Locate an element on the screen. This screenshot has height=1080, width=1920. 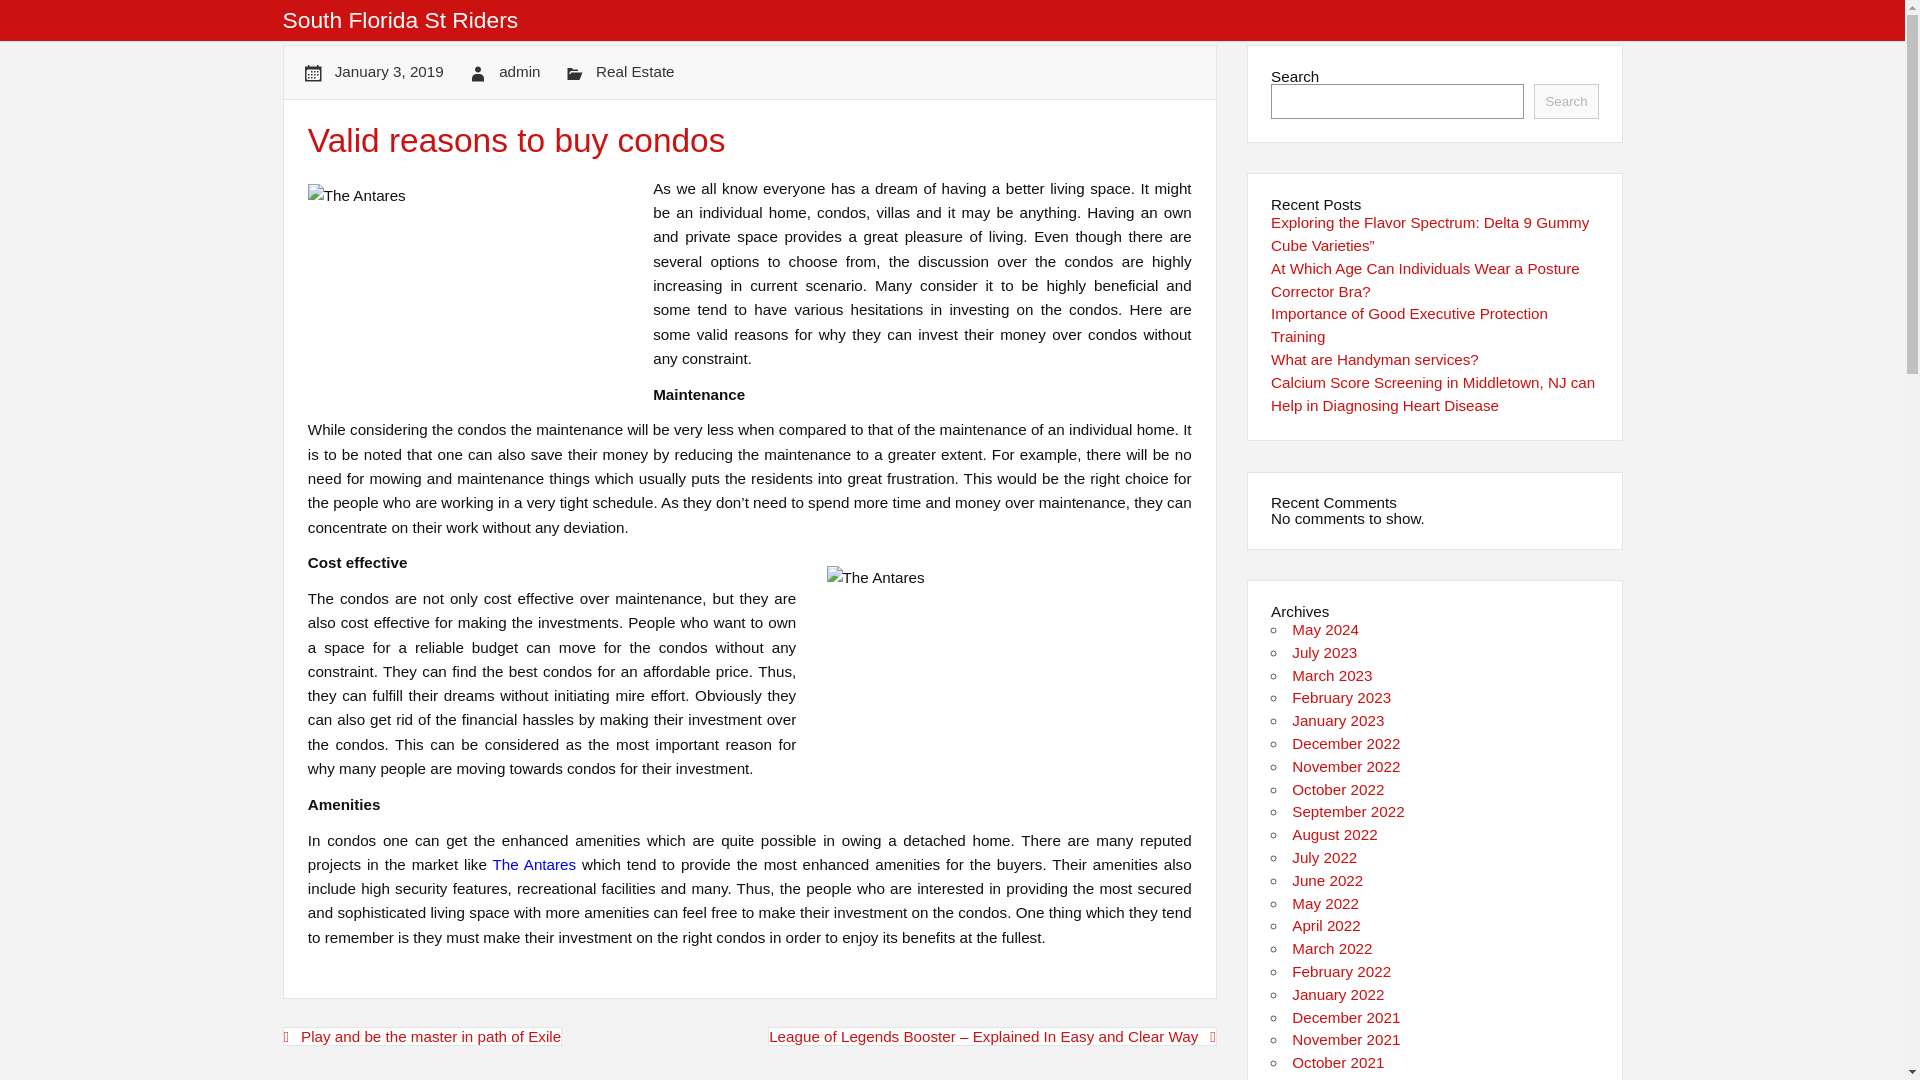
April 2022 is located at coordinates (1326, 925).